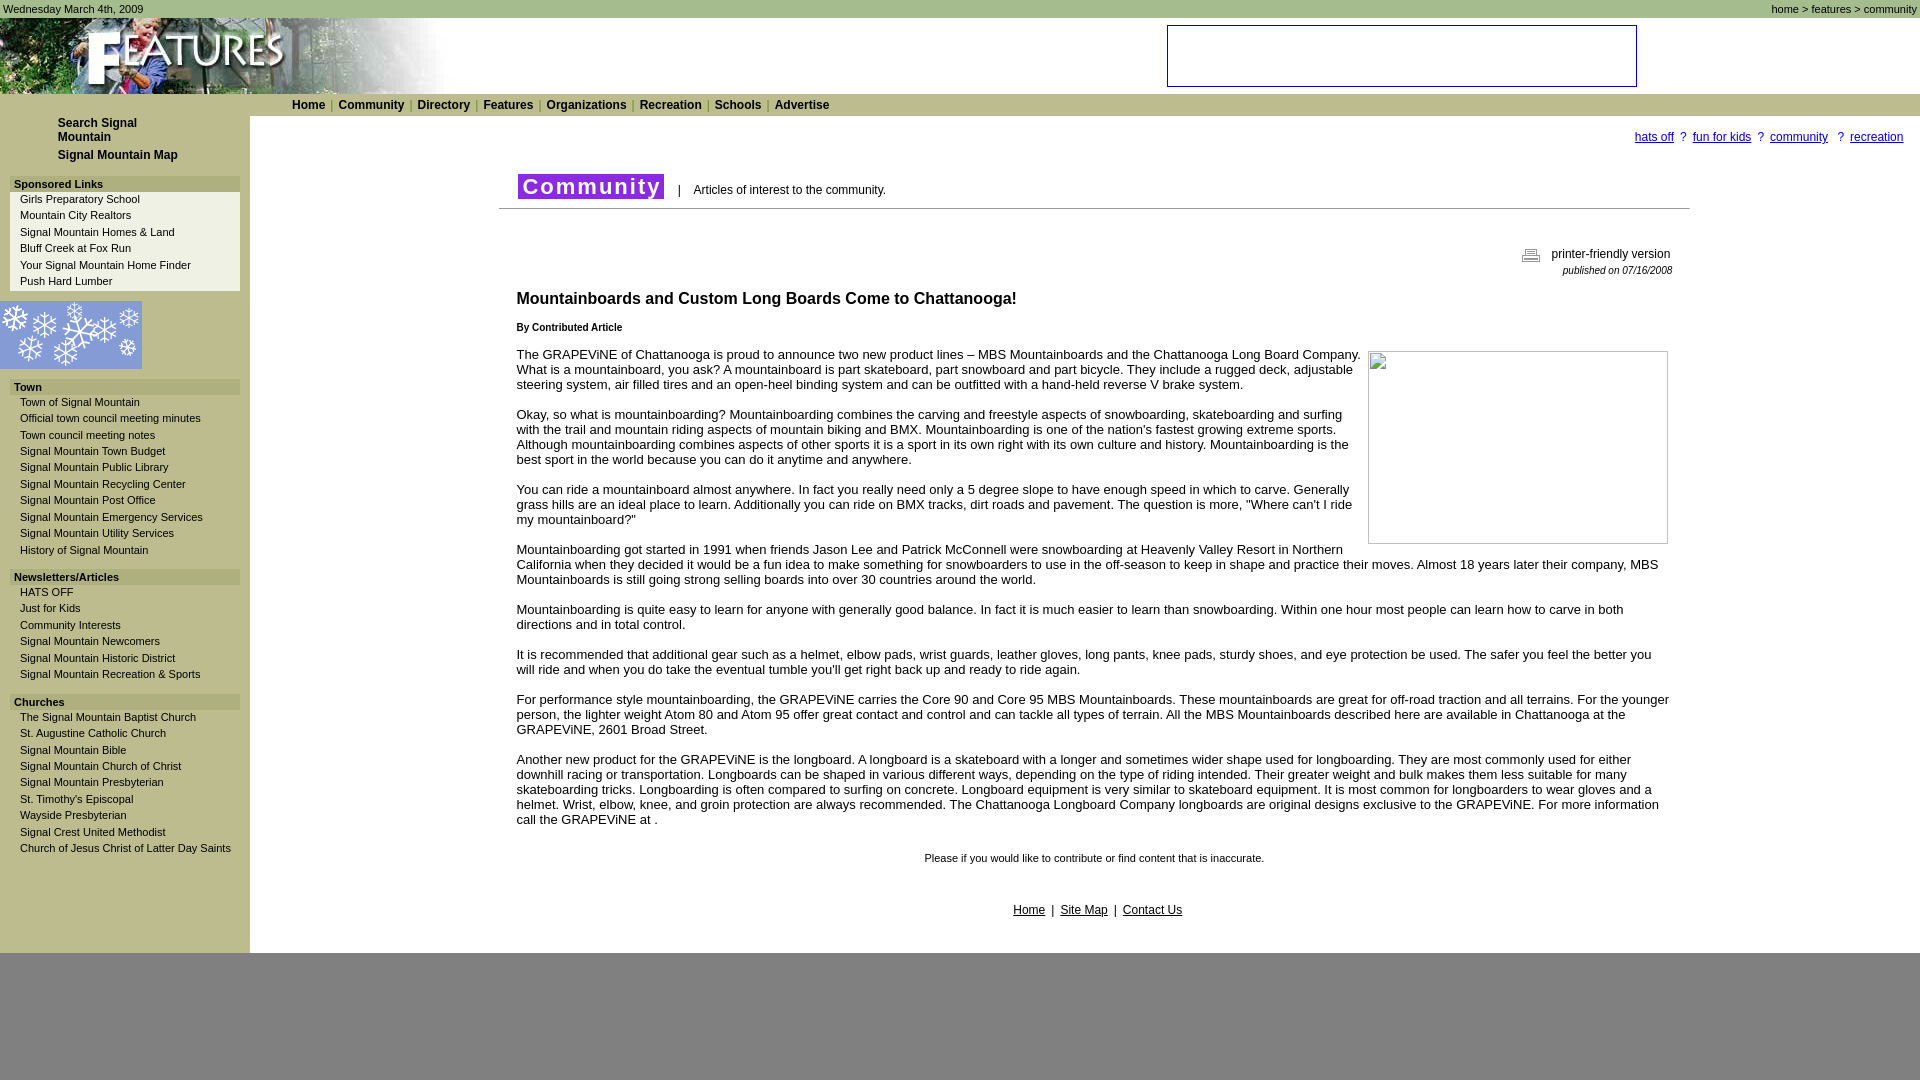 This screenshot has height=1080, width=1920. What do you see at coordinates (118, 154) in the screenshot?
I see `Signal Mountain Map` at bounding box center [118, 154].